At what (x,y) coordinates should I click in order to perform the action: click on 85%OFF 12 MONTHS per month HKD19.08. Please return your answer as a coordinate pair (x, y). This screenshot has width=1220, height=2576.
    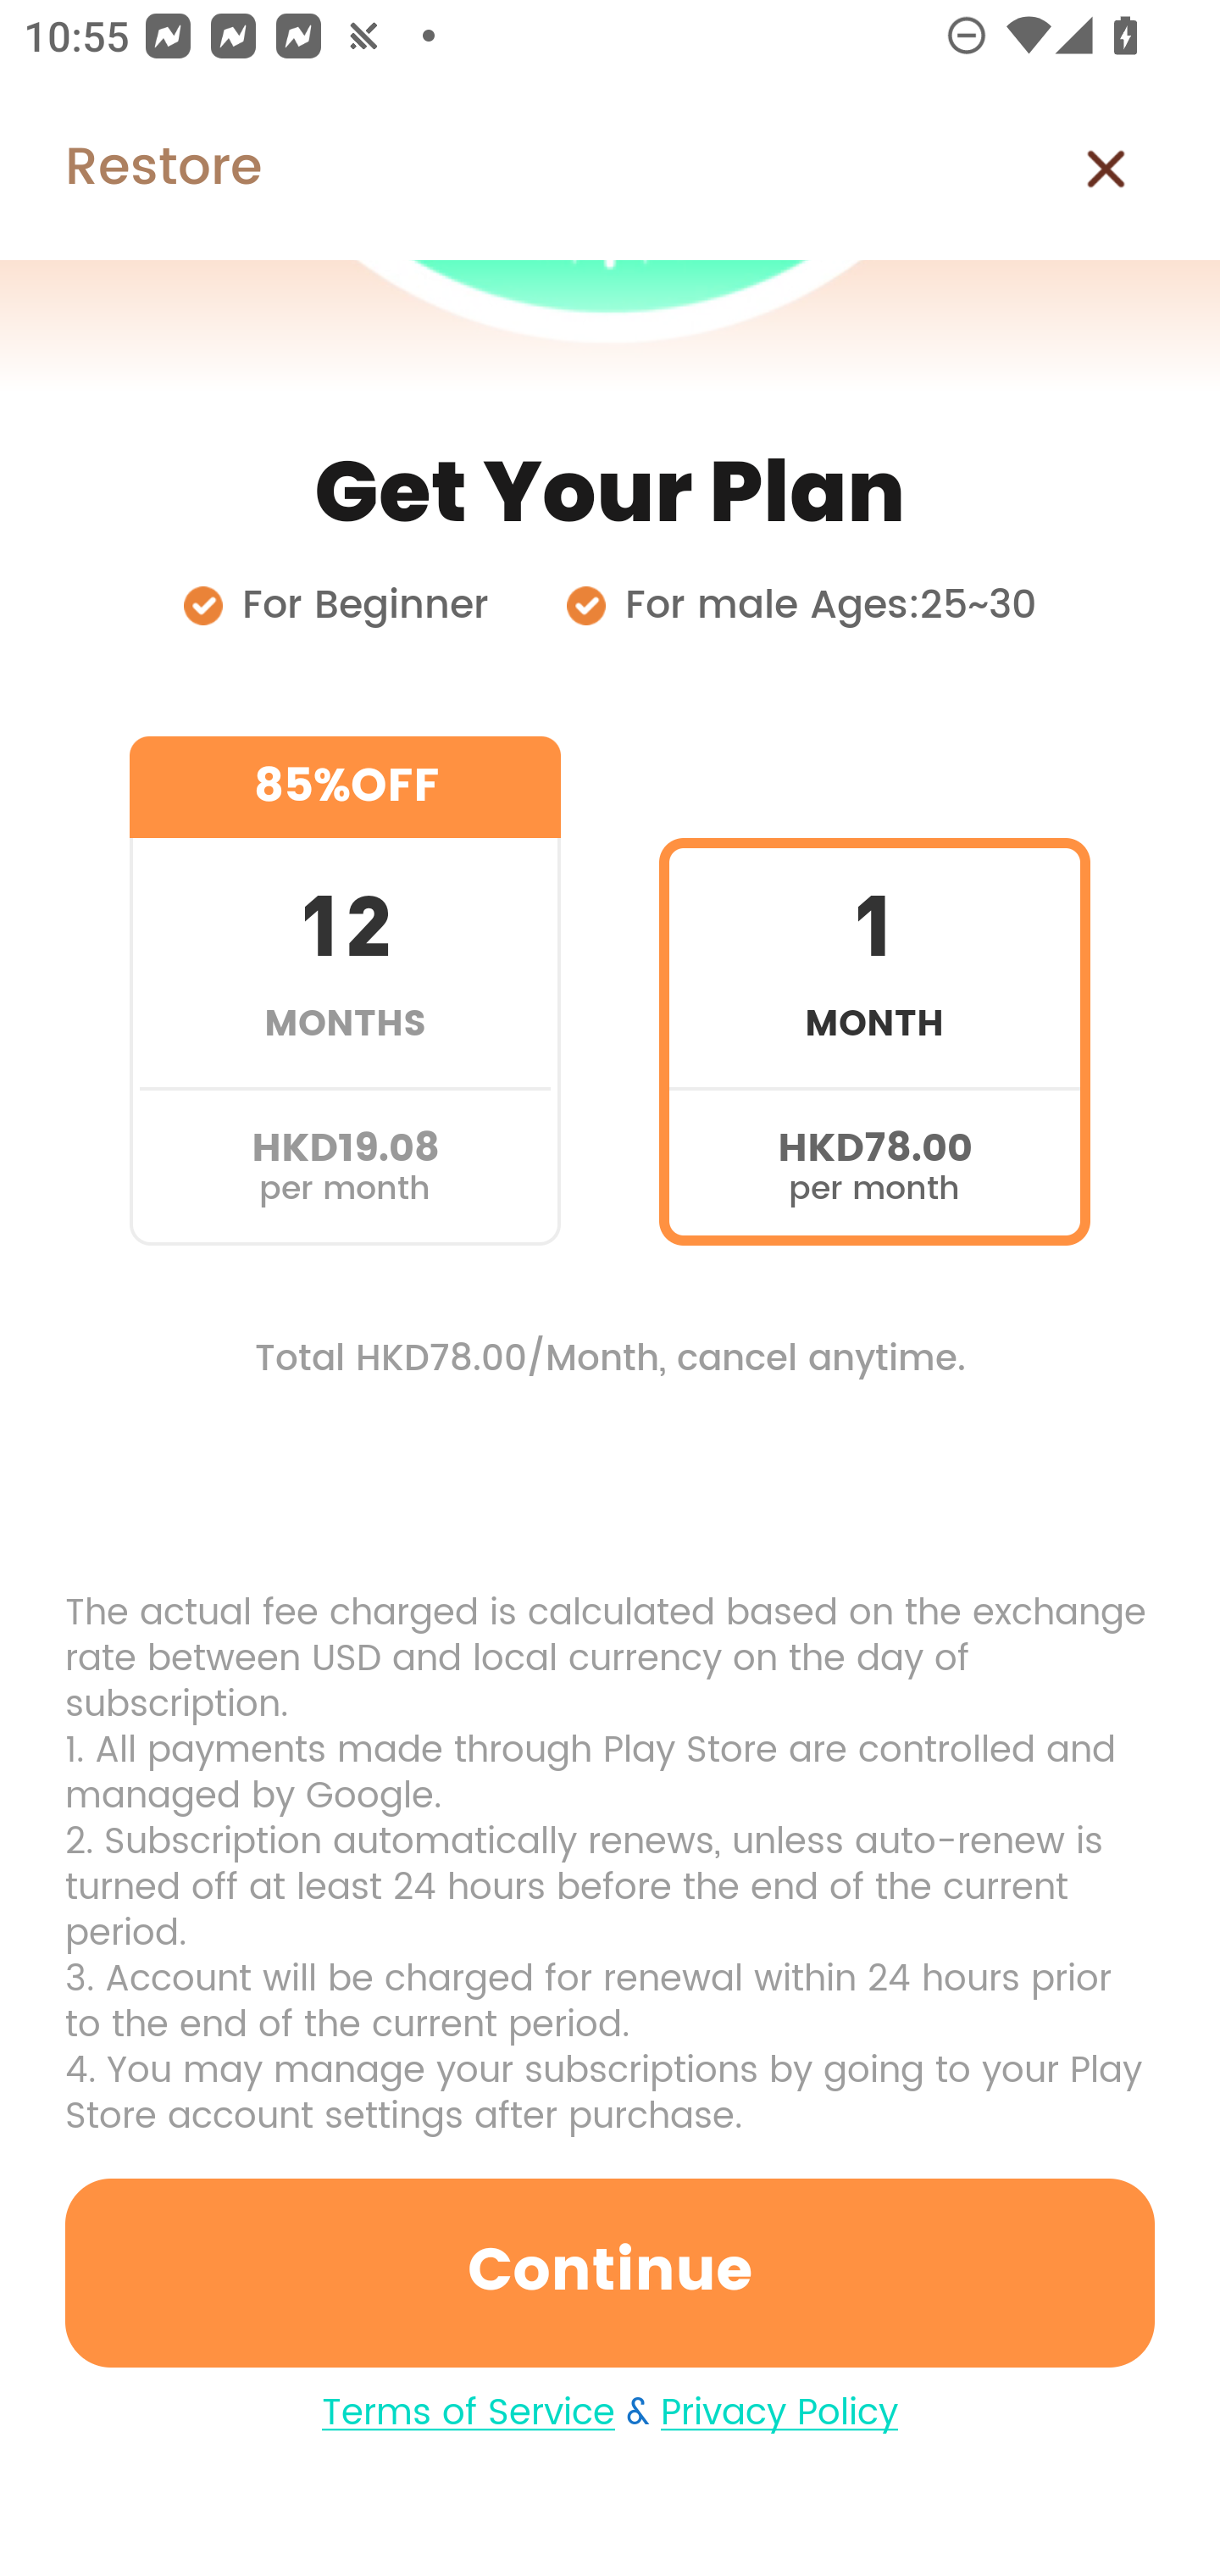
    Looking at the image, I should click on (345, 991).